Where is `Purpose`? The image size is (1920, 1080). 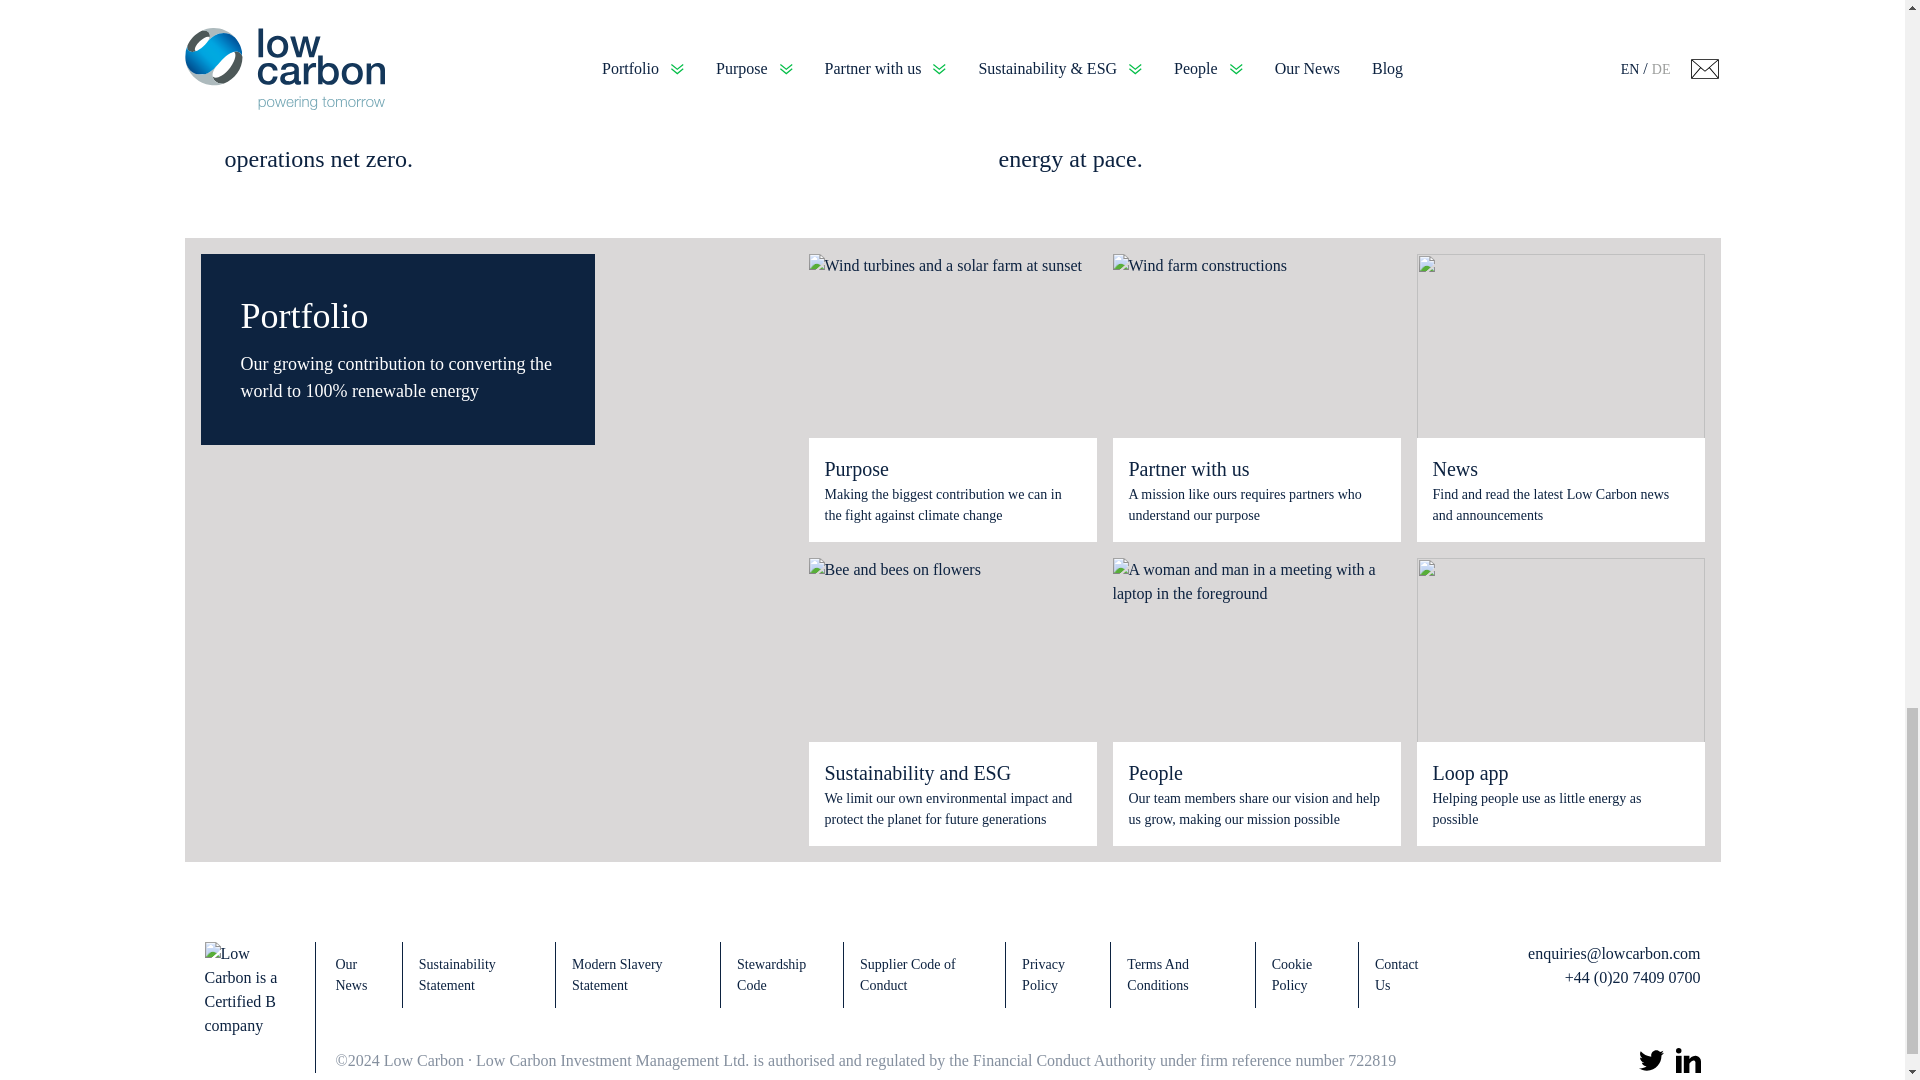
Purpose is located at coordinates (951, 468).